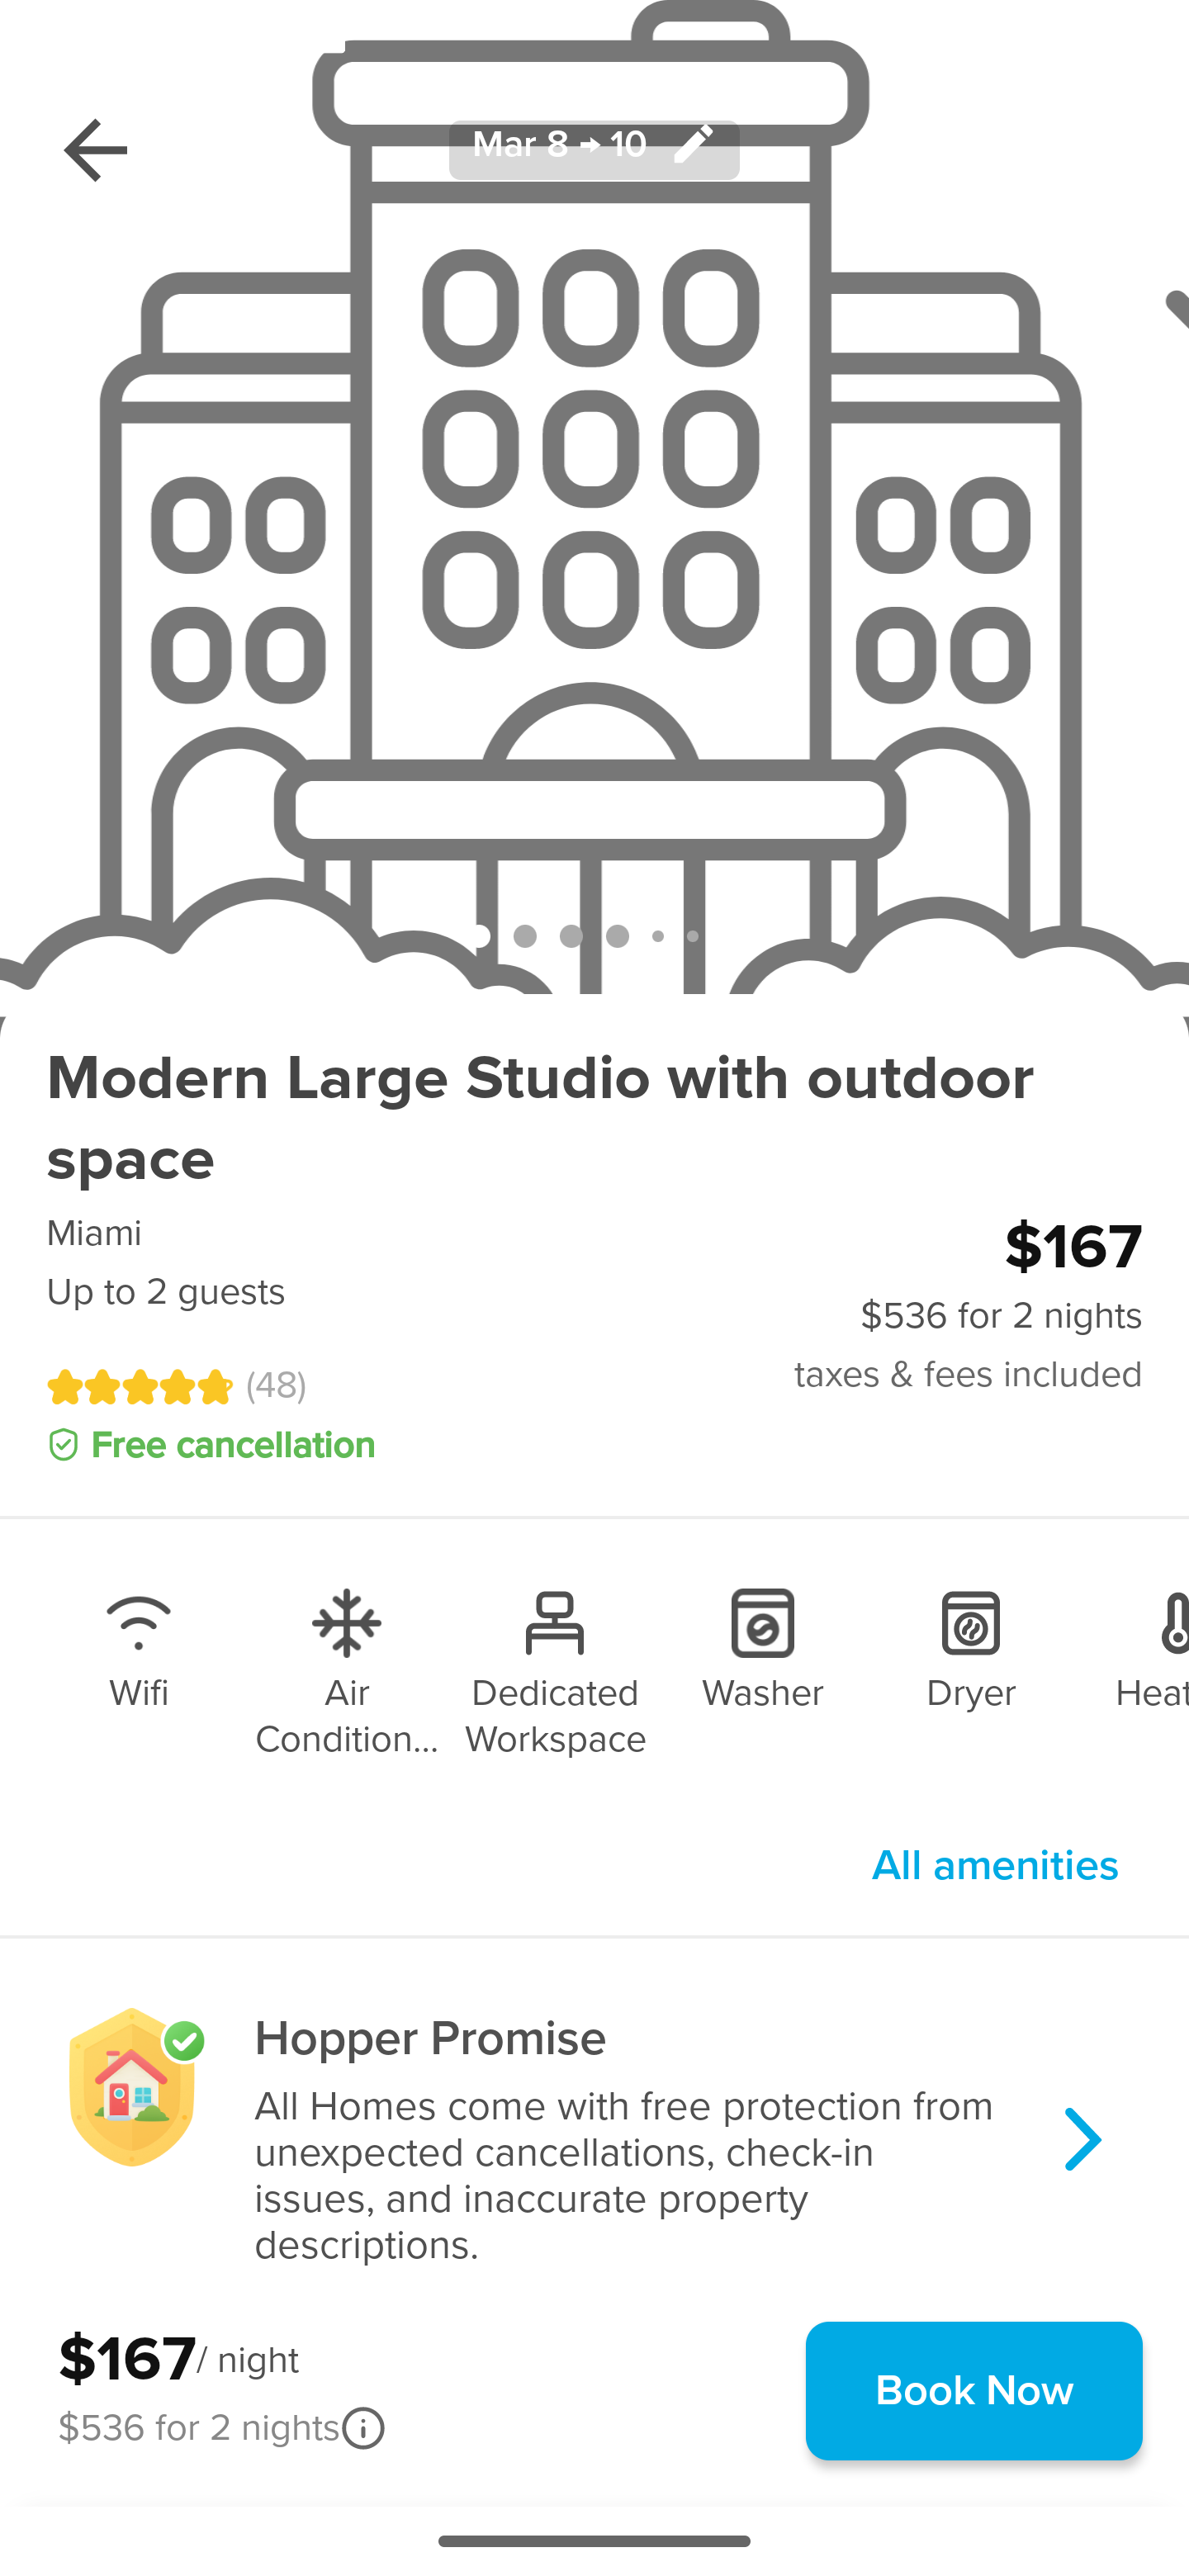 The image size is (1189, 2576). What do you see at coordinates (594, 149) in the screenshot?
I see `Mar 8 → 10` at bounding box center [594, 149].